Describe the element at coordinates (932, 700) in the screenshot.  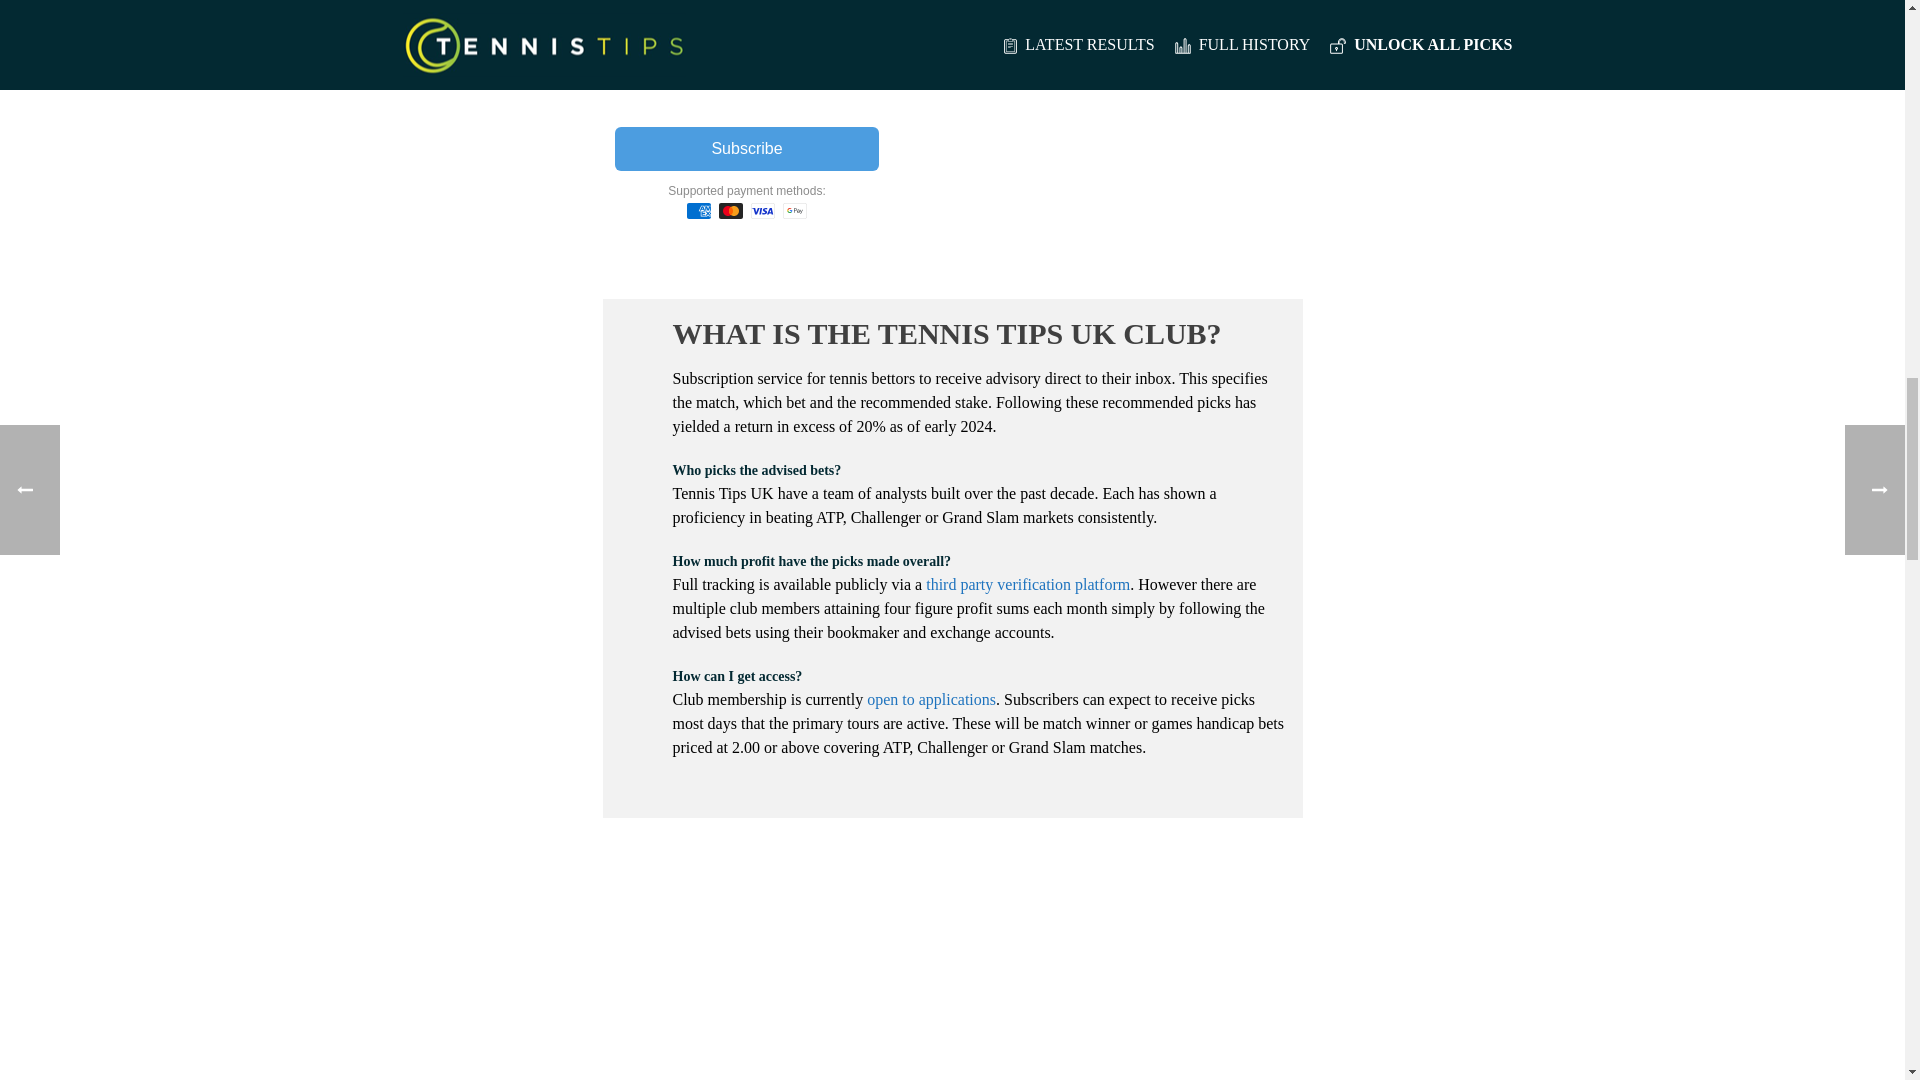
I see `open to applications` at that location.